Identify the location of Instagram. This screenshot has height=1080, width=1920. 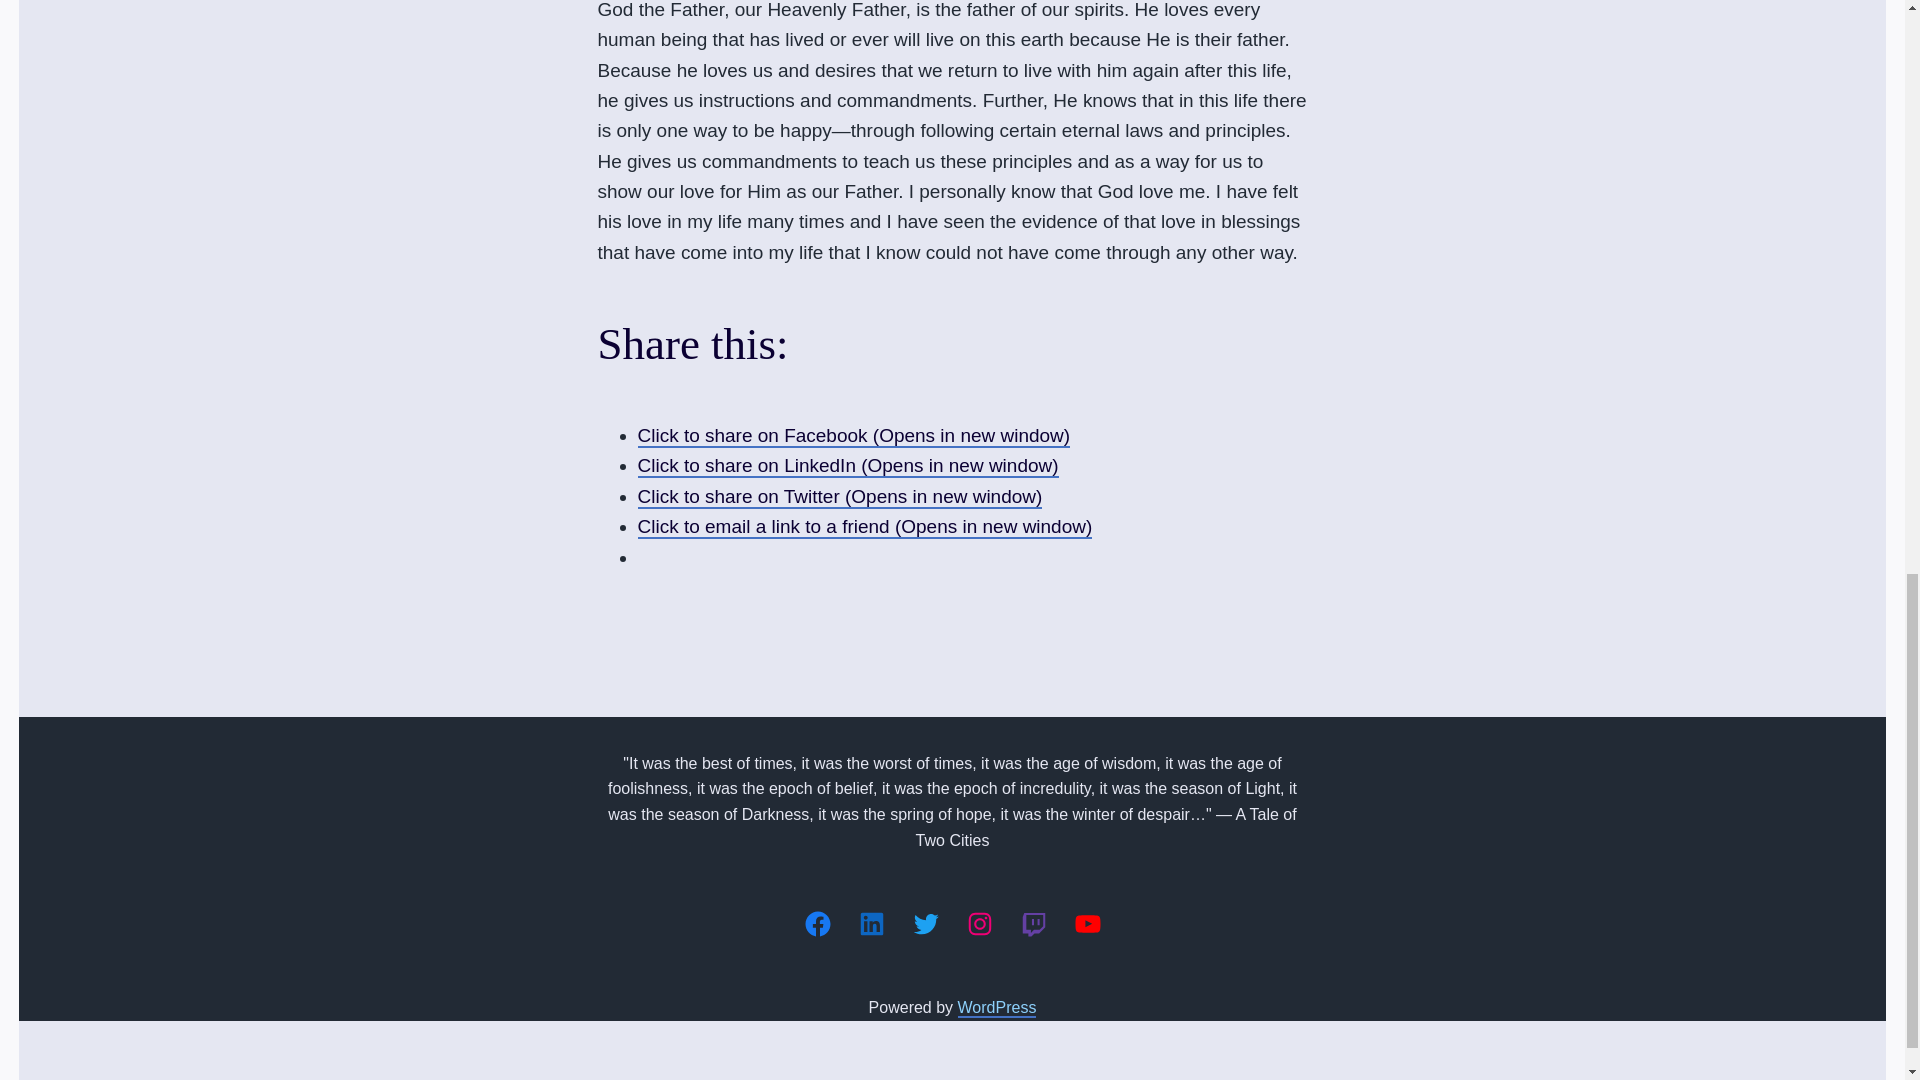
(978, 924).